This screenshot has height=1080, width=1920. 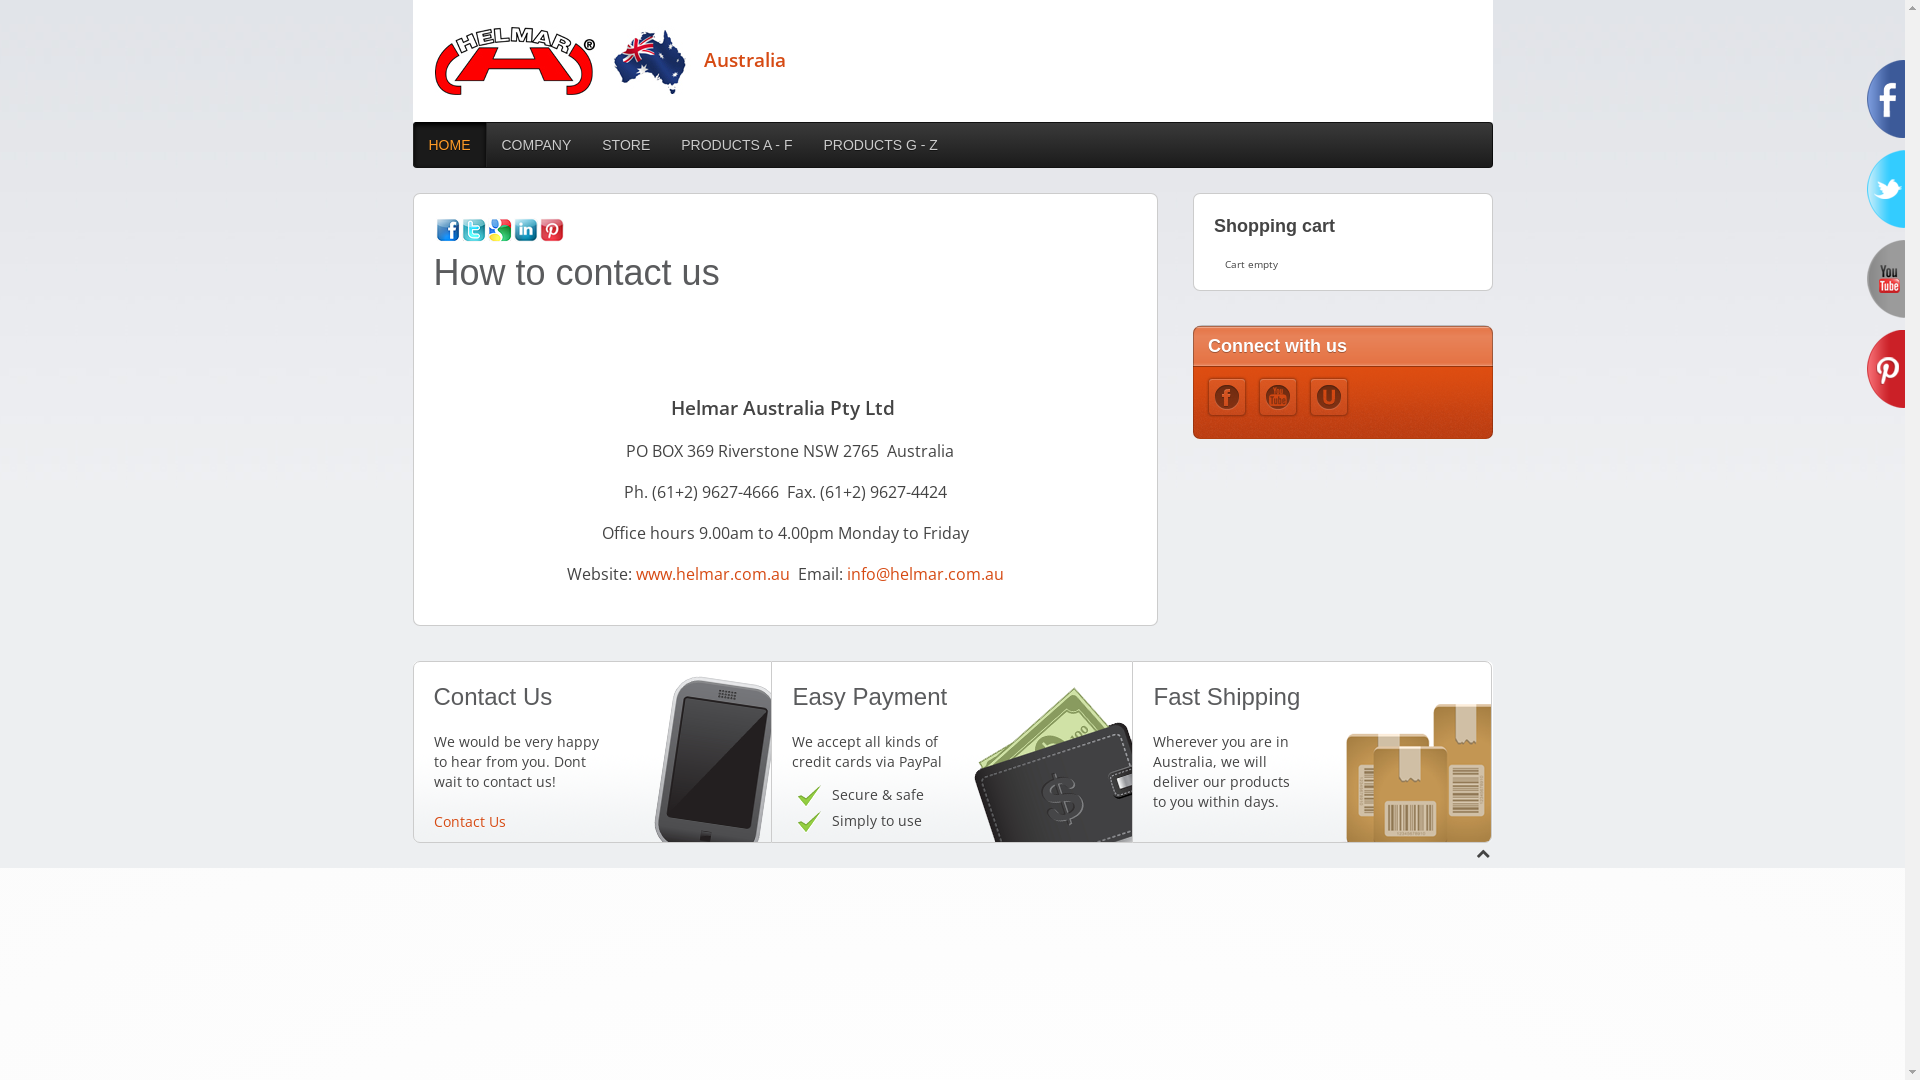 I want to click on Contact Us, so click(x=470, y=822).